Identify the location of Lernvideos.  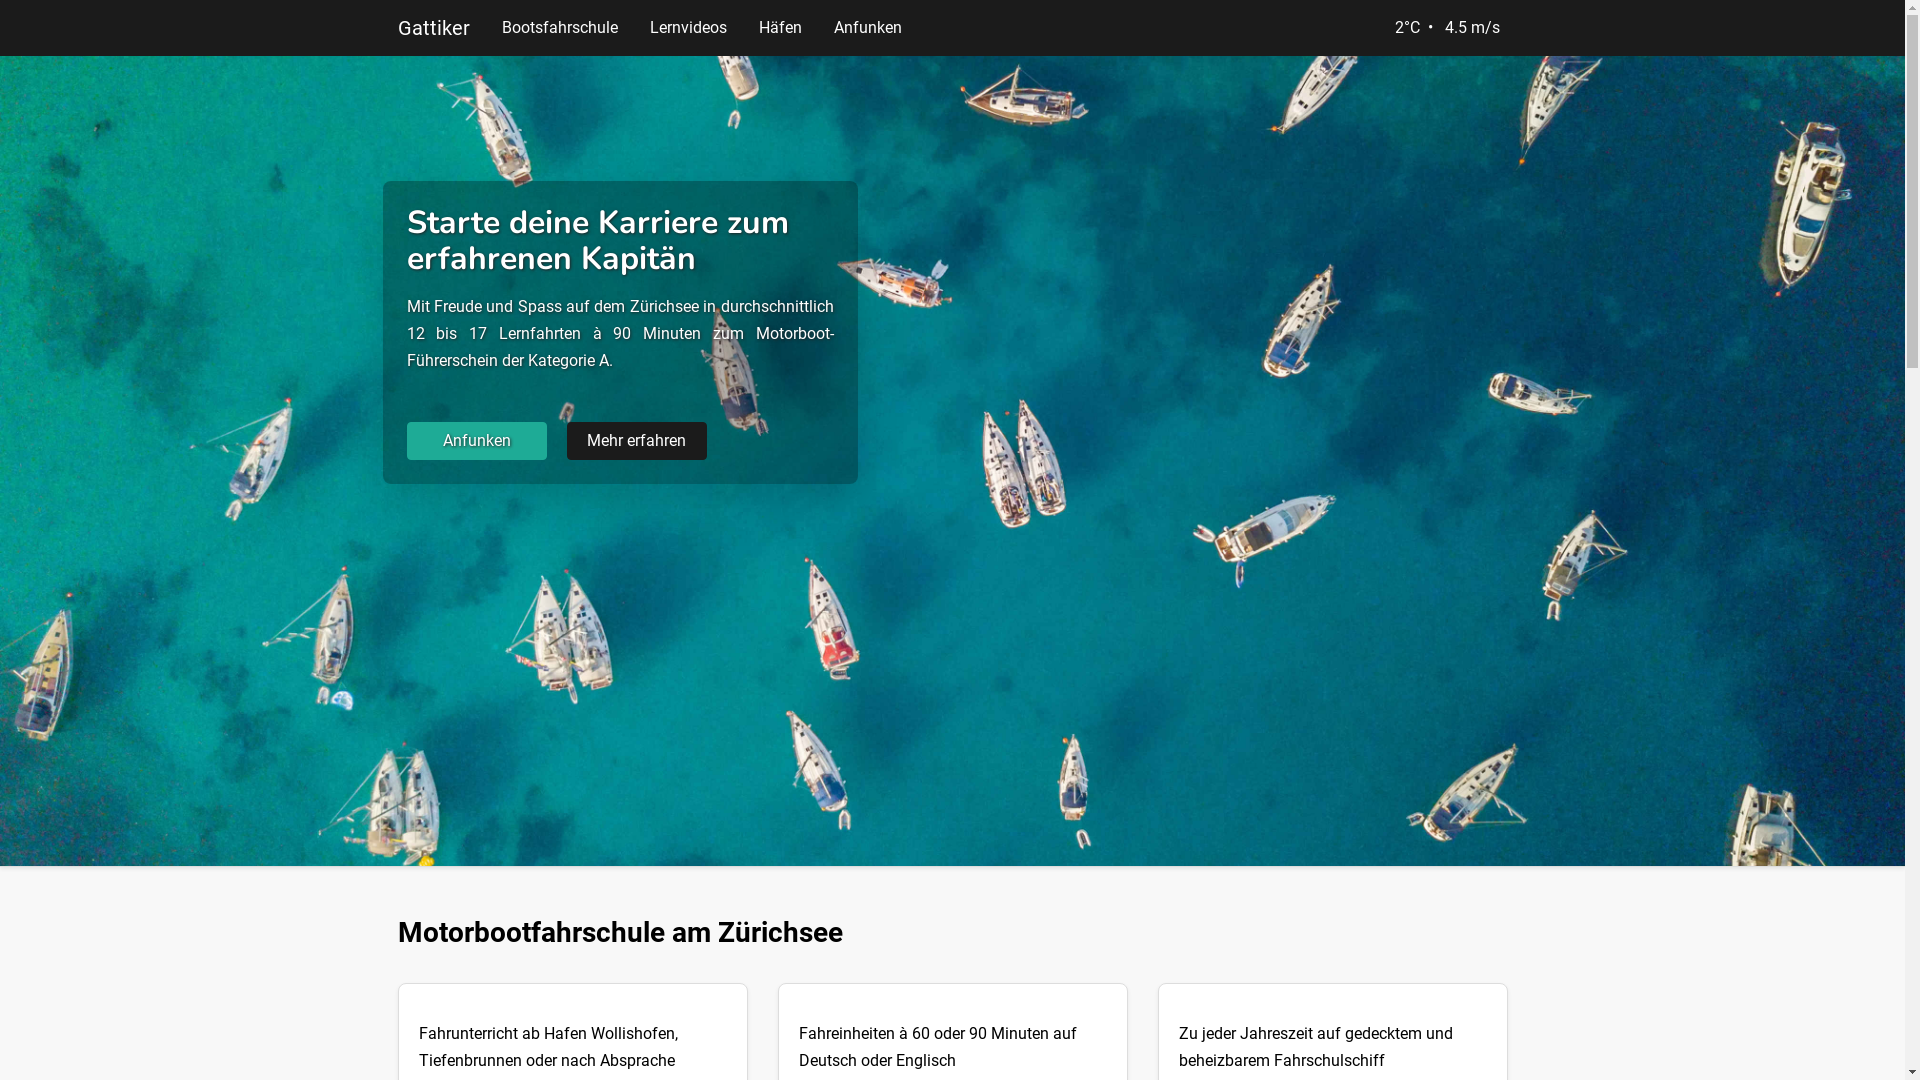
(688, 28).